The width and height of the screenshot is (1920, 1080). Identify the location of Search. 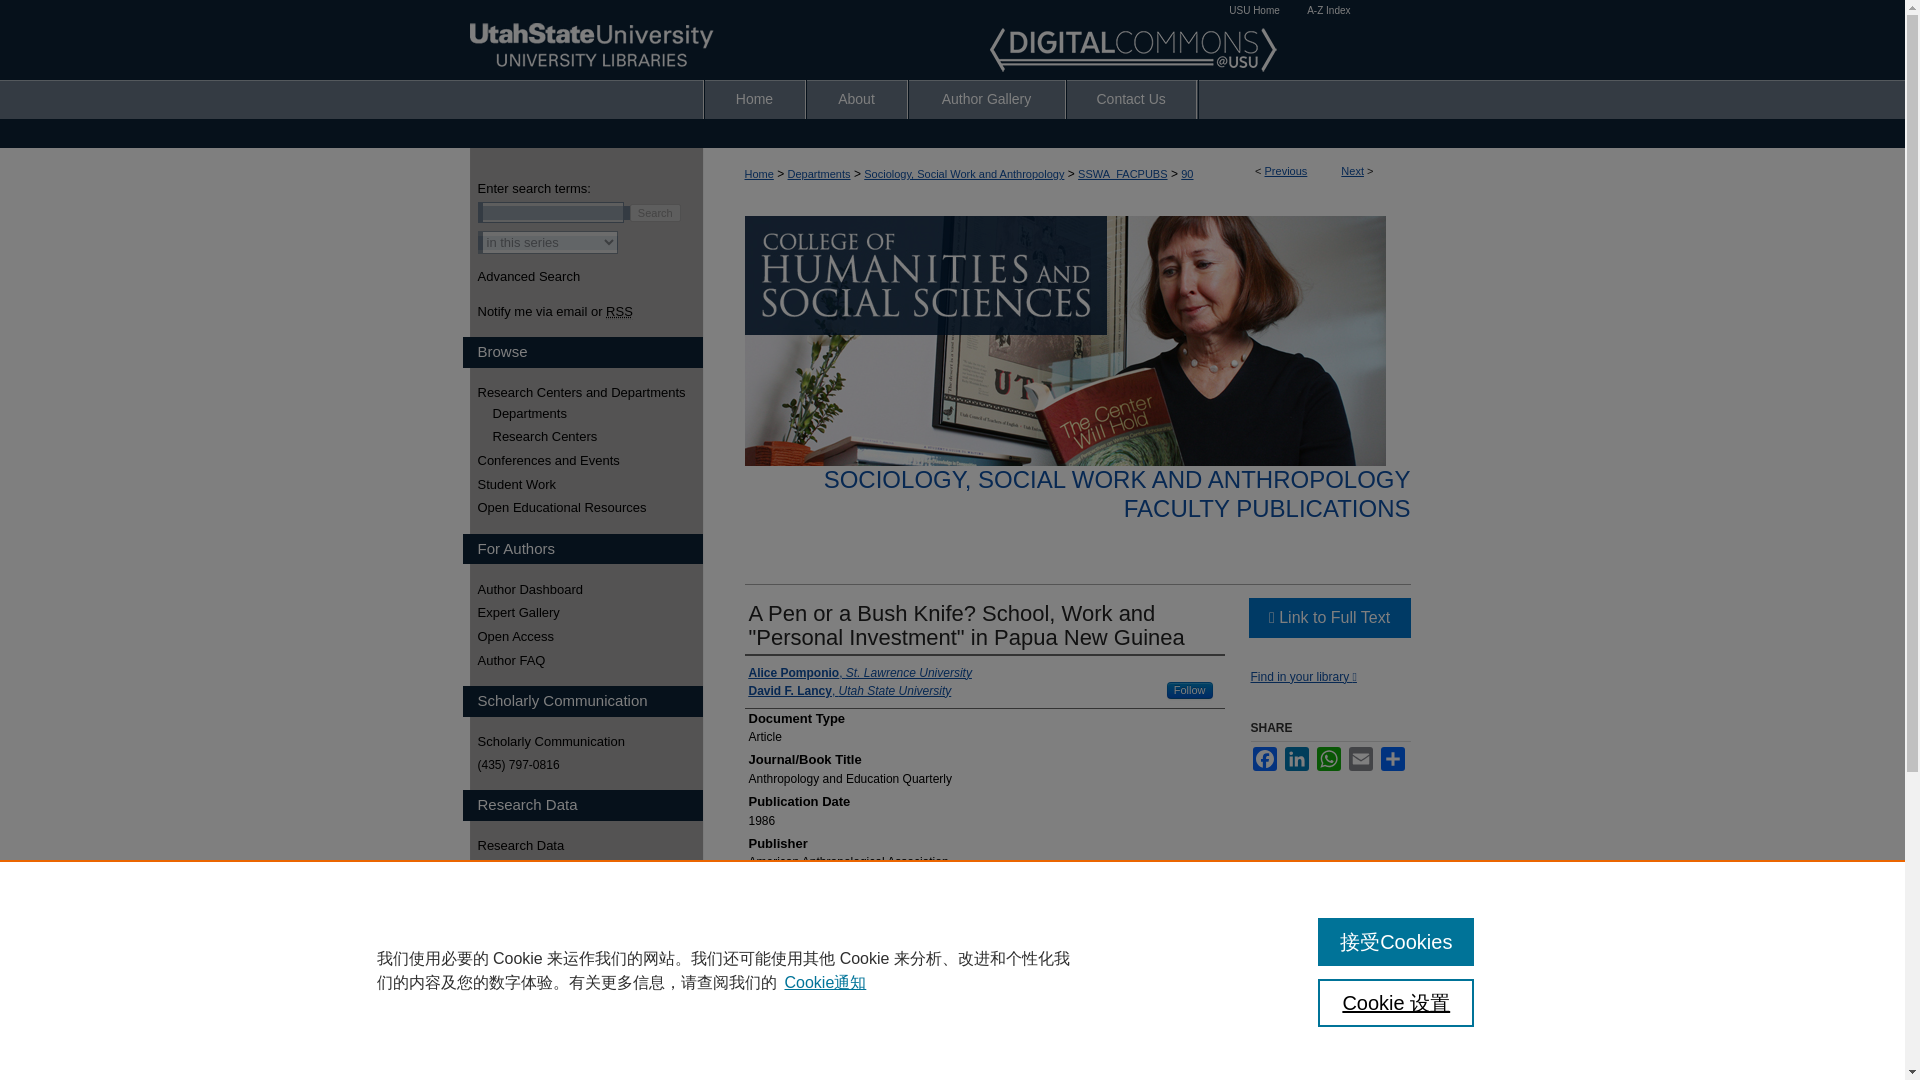
(655, 213).